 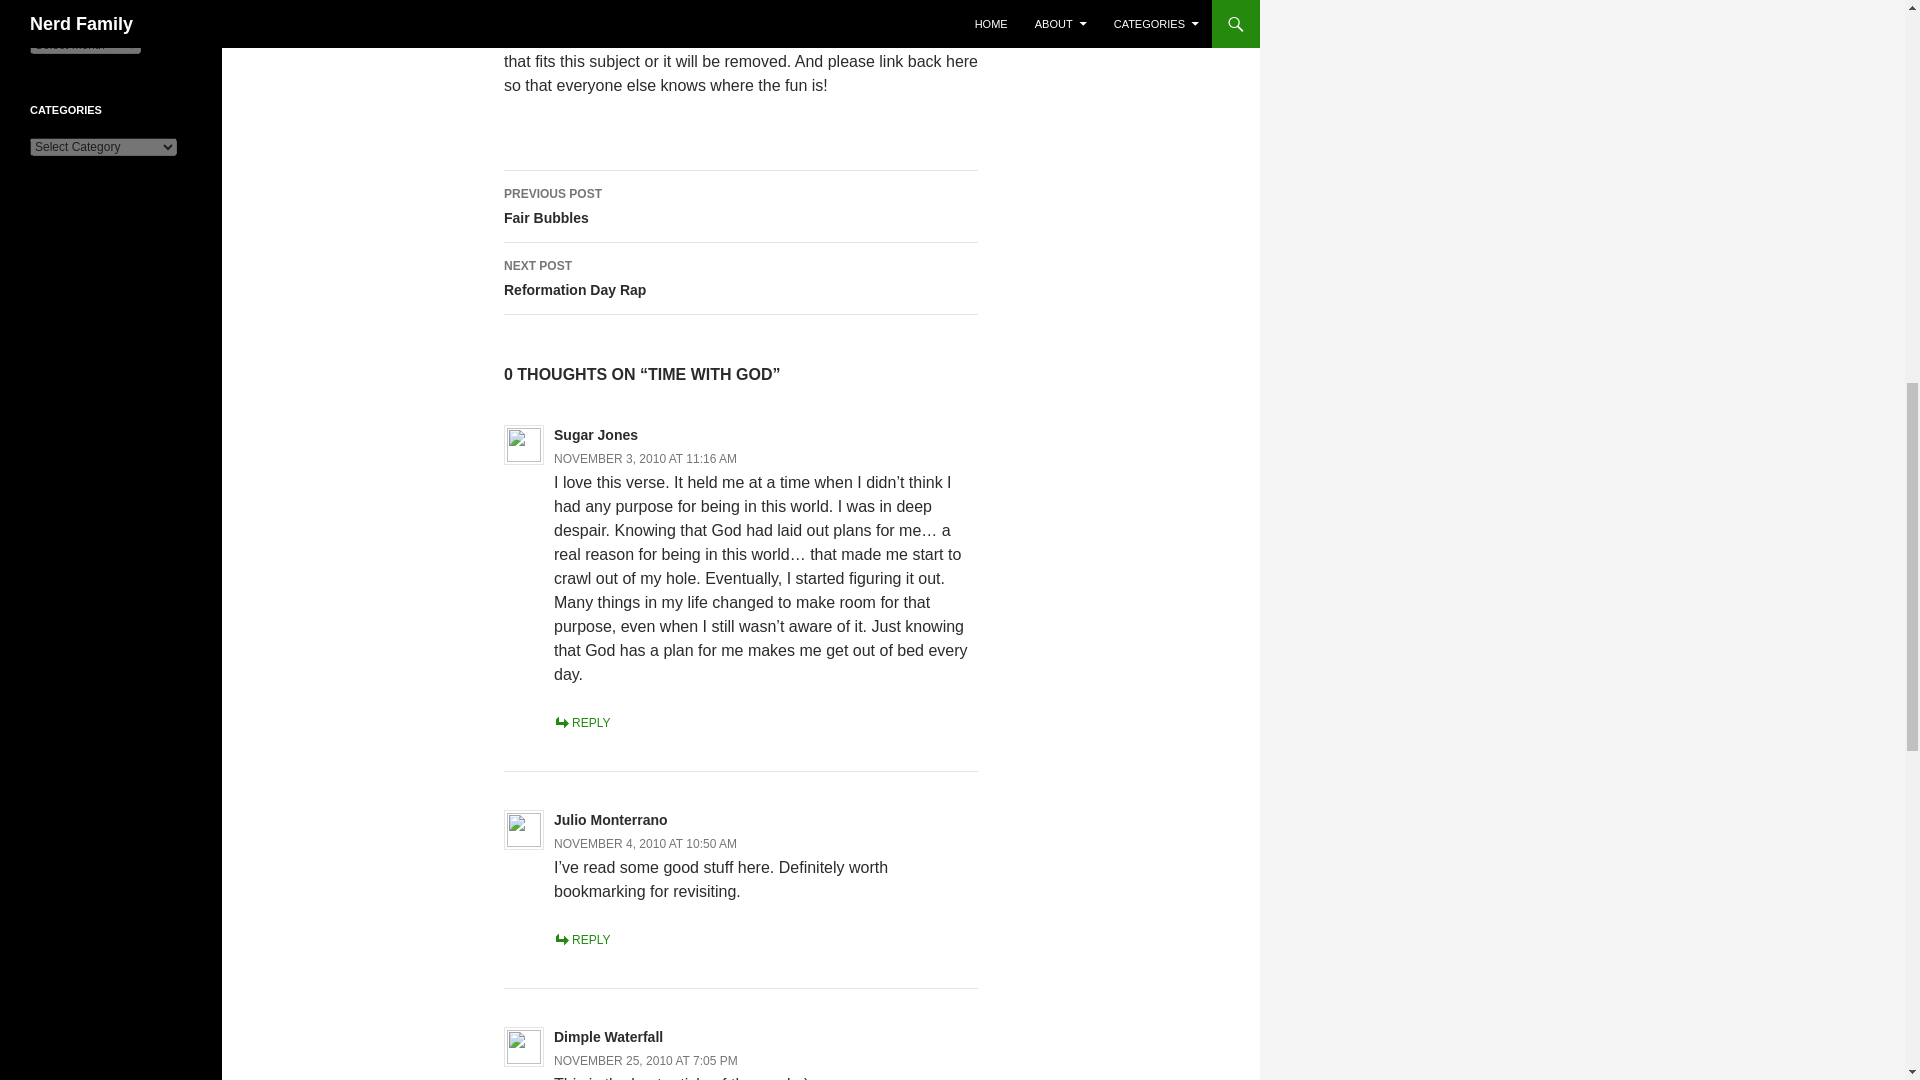 I want to click on REPLY, so click(x=596, y=434).